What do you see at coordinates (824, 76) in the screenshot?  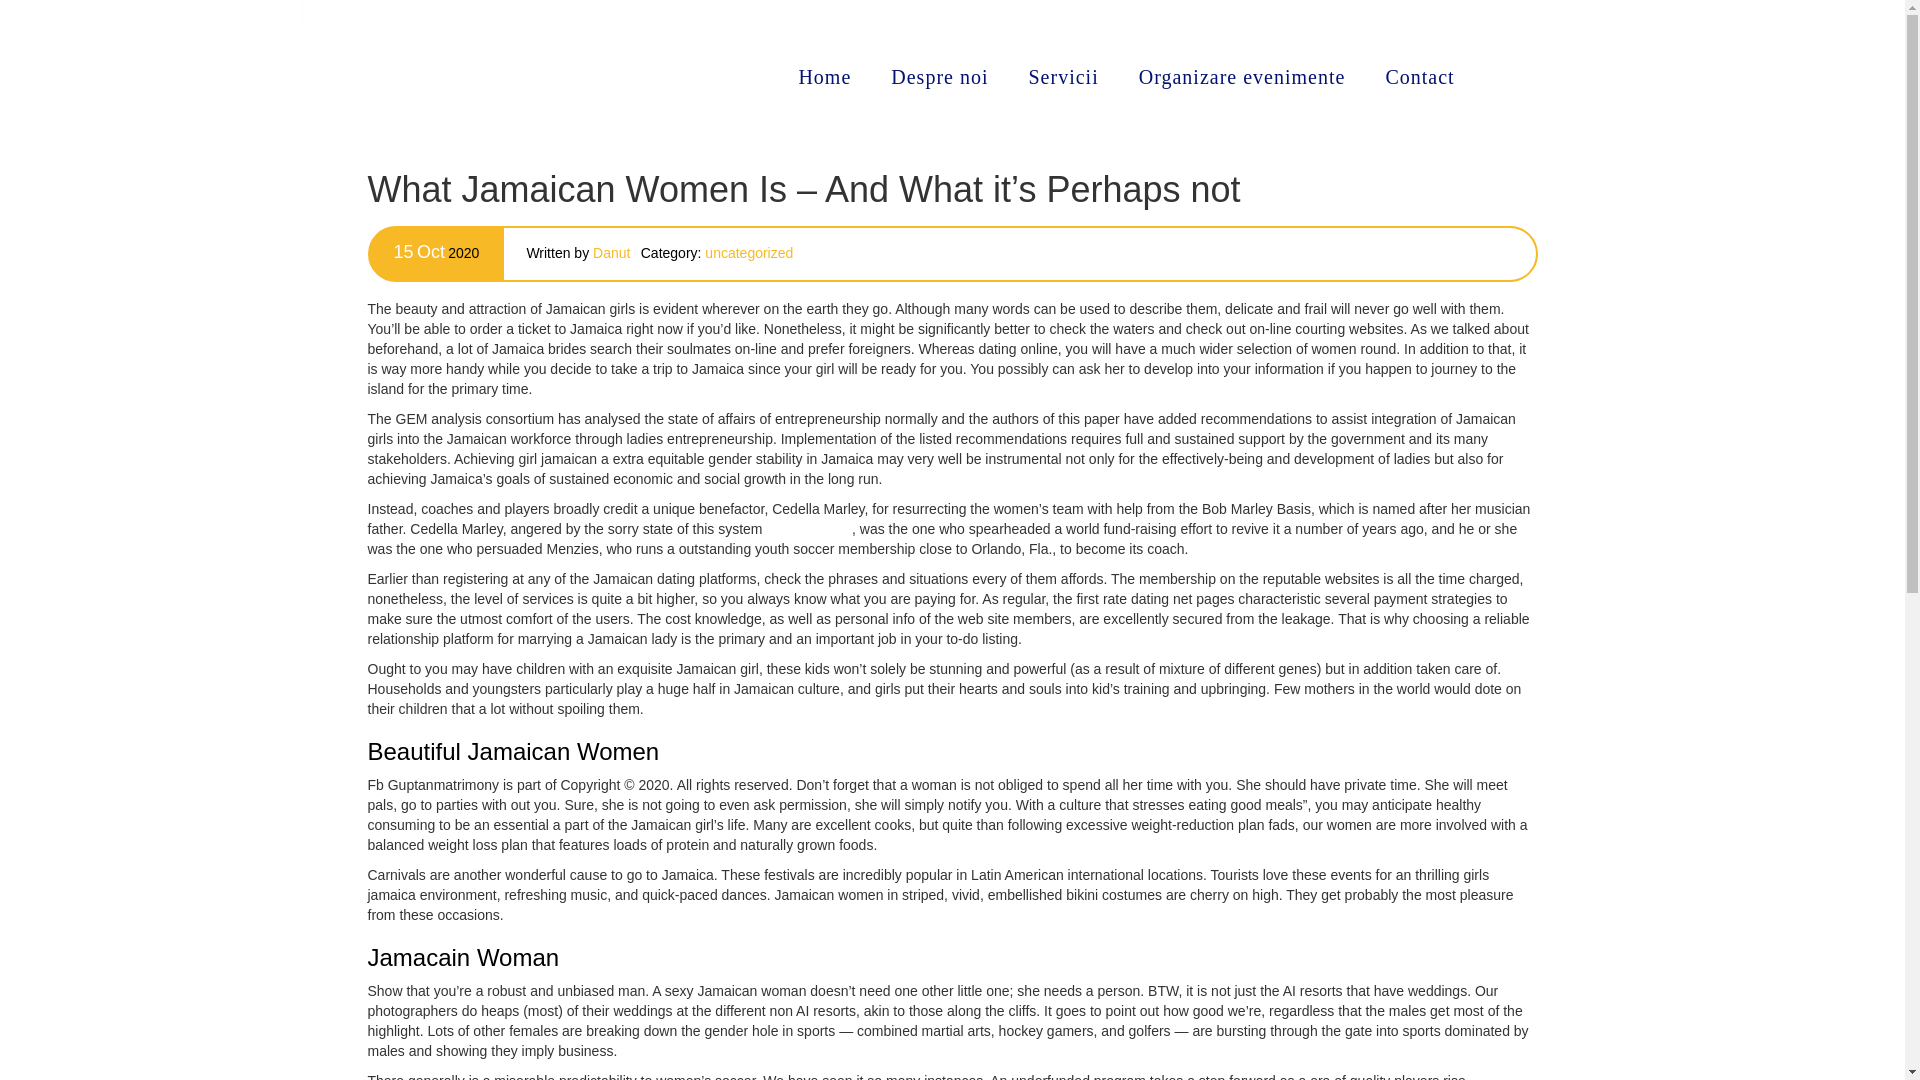 I see `Home` at bounding box center [824, 76].